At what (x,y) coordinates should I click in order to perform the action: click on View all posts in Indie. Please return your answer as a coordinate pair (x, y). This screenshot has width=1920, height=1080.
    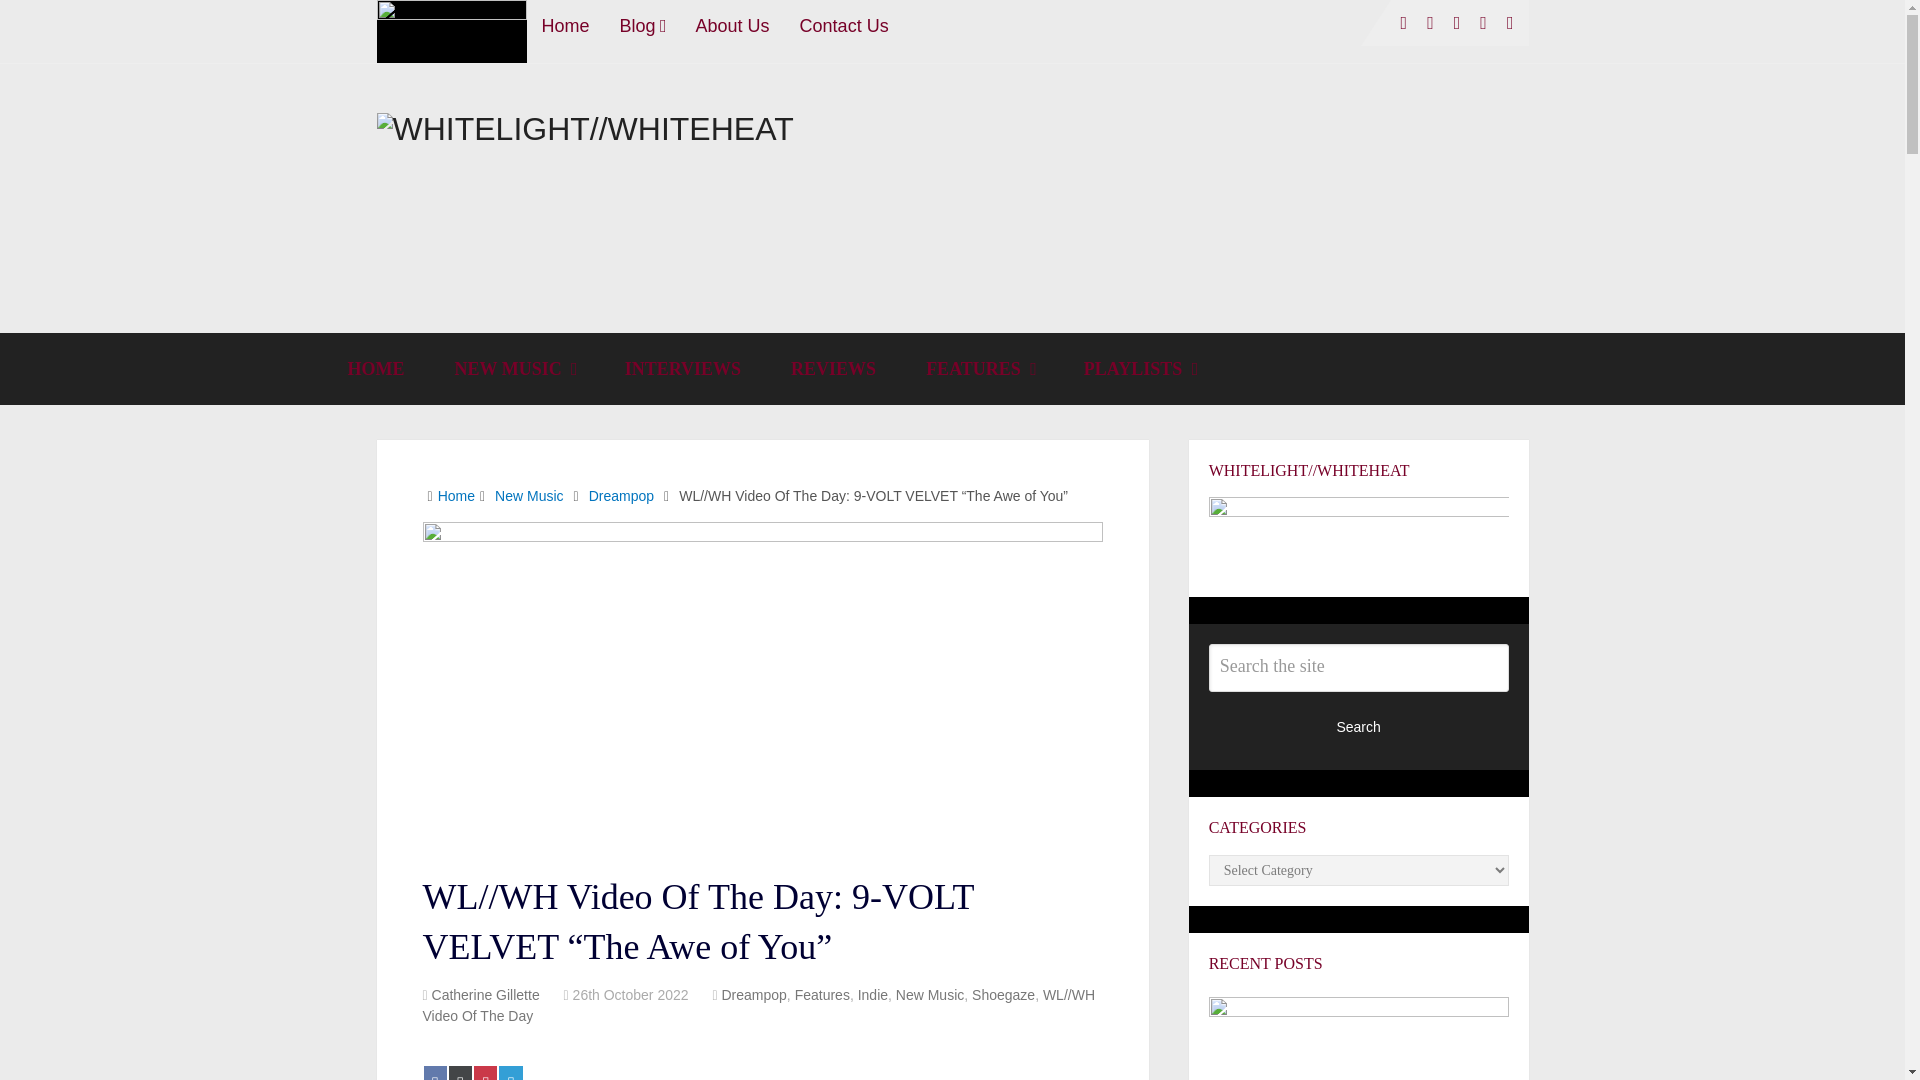
    Looking at the image, I should click on (872, 995).